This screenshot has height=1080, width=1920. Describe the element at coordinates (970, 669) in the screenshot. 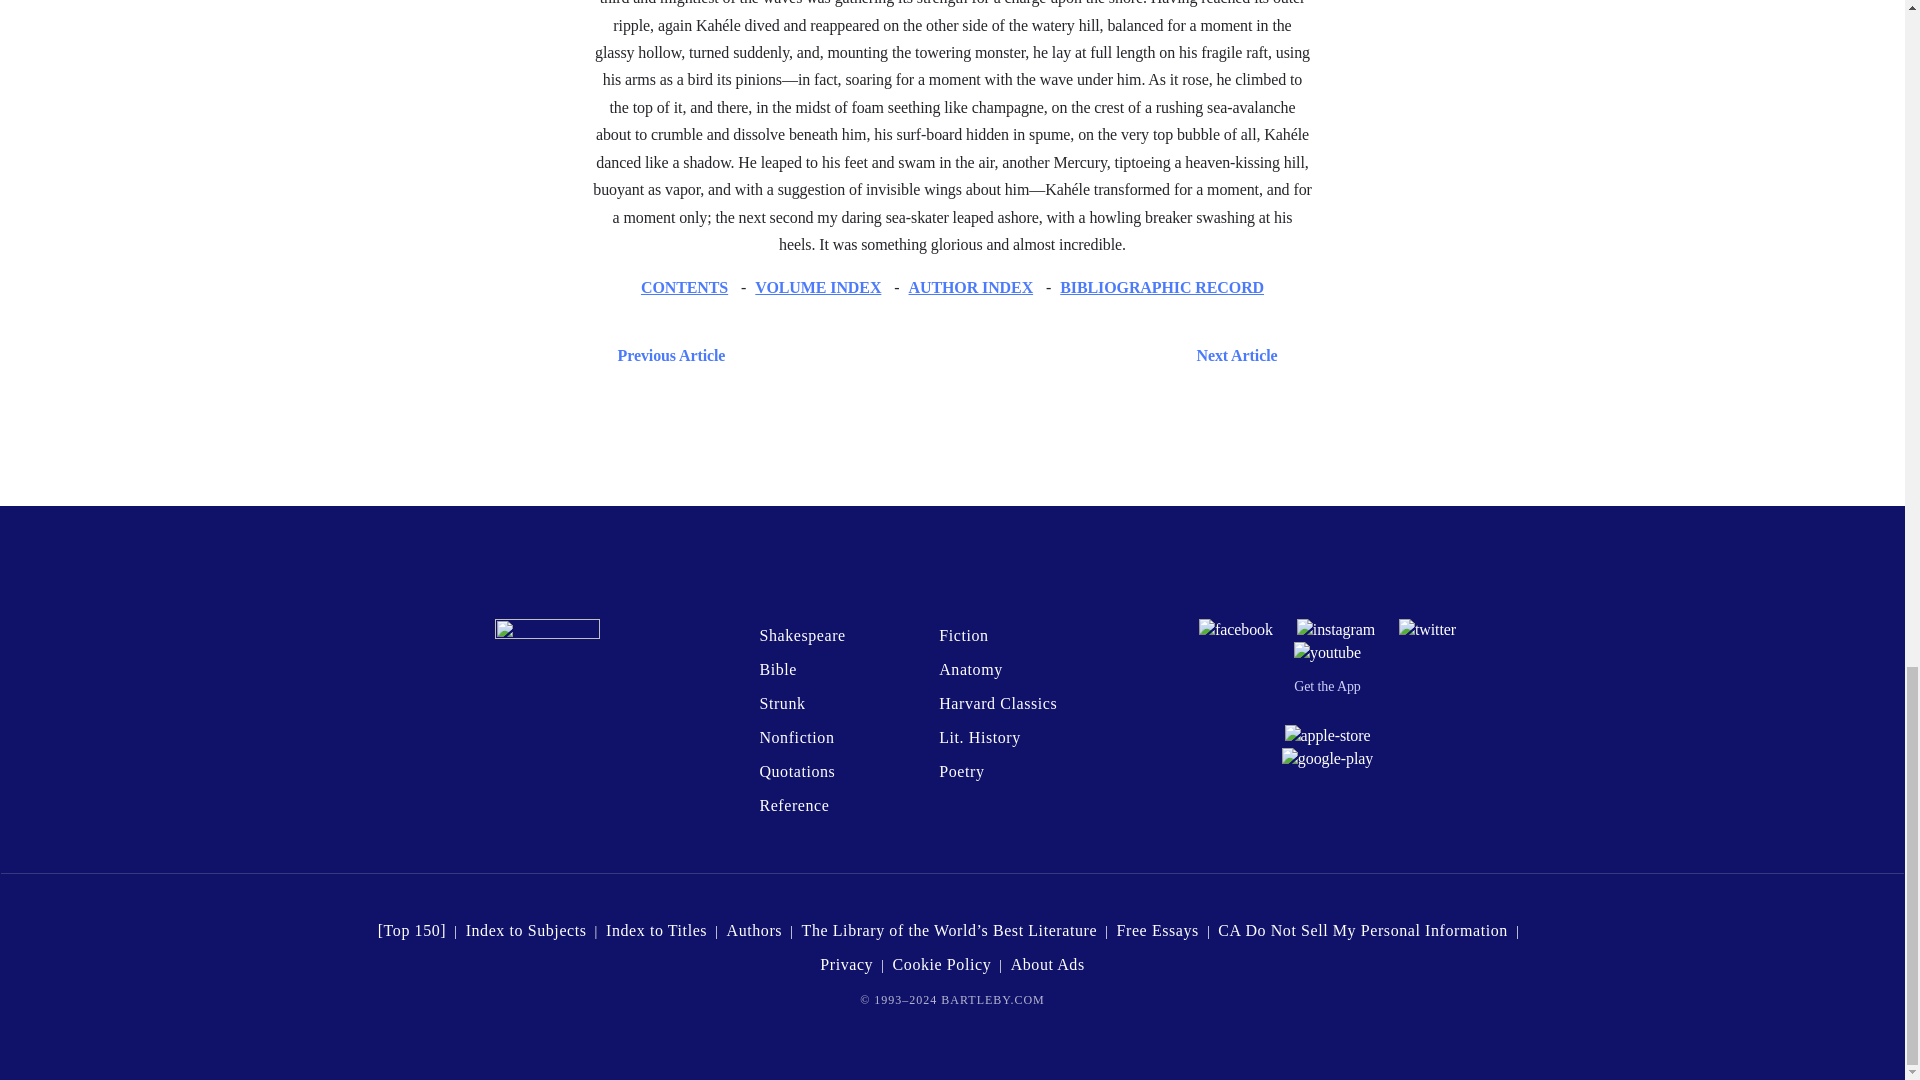

I see `Anatomy` at that location.